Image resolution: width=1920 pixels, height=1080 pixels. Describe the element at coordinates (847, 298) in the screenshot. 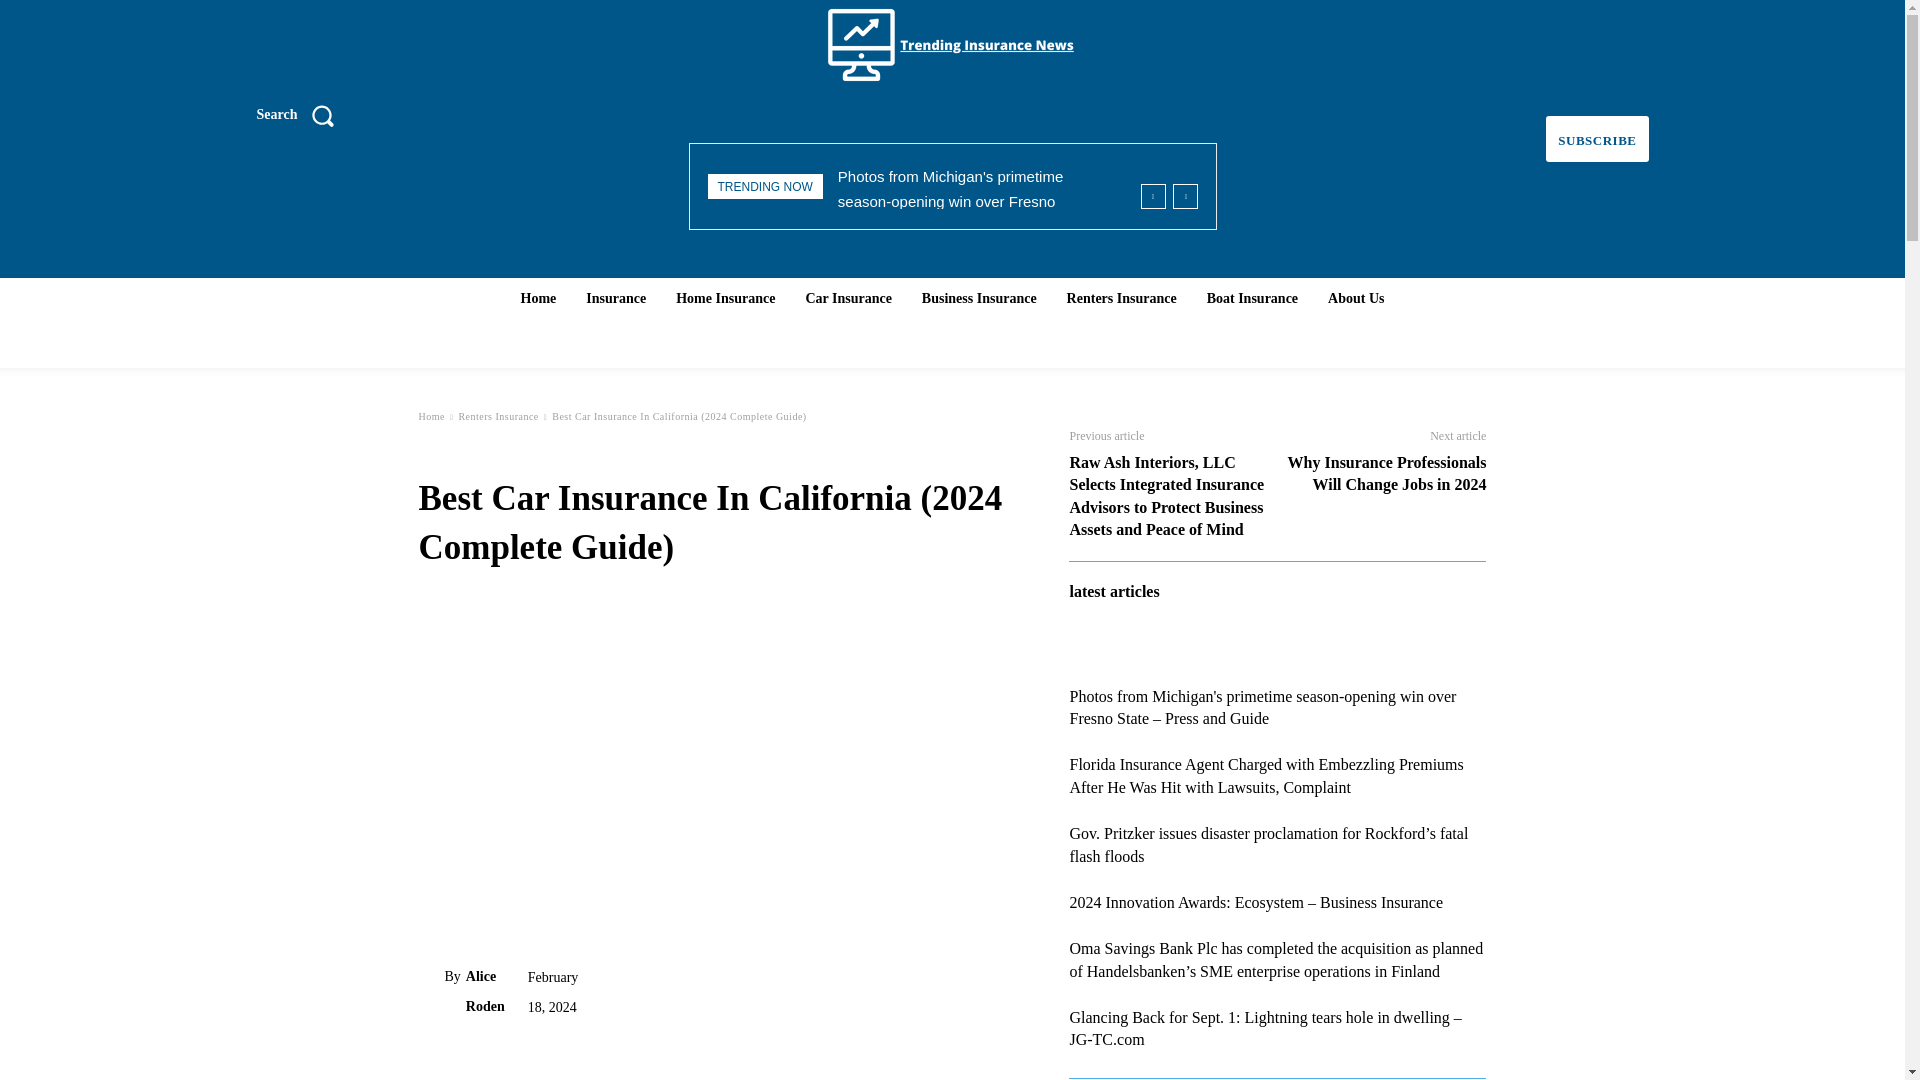

I see `Car Insurance` at that location.